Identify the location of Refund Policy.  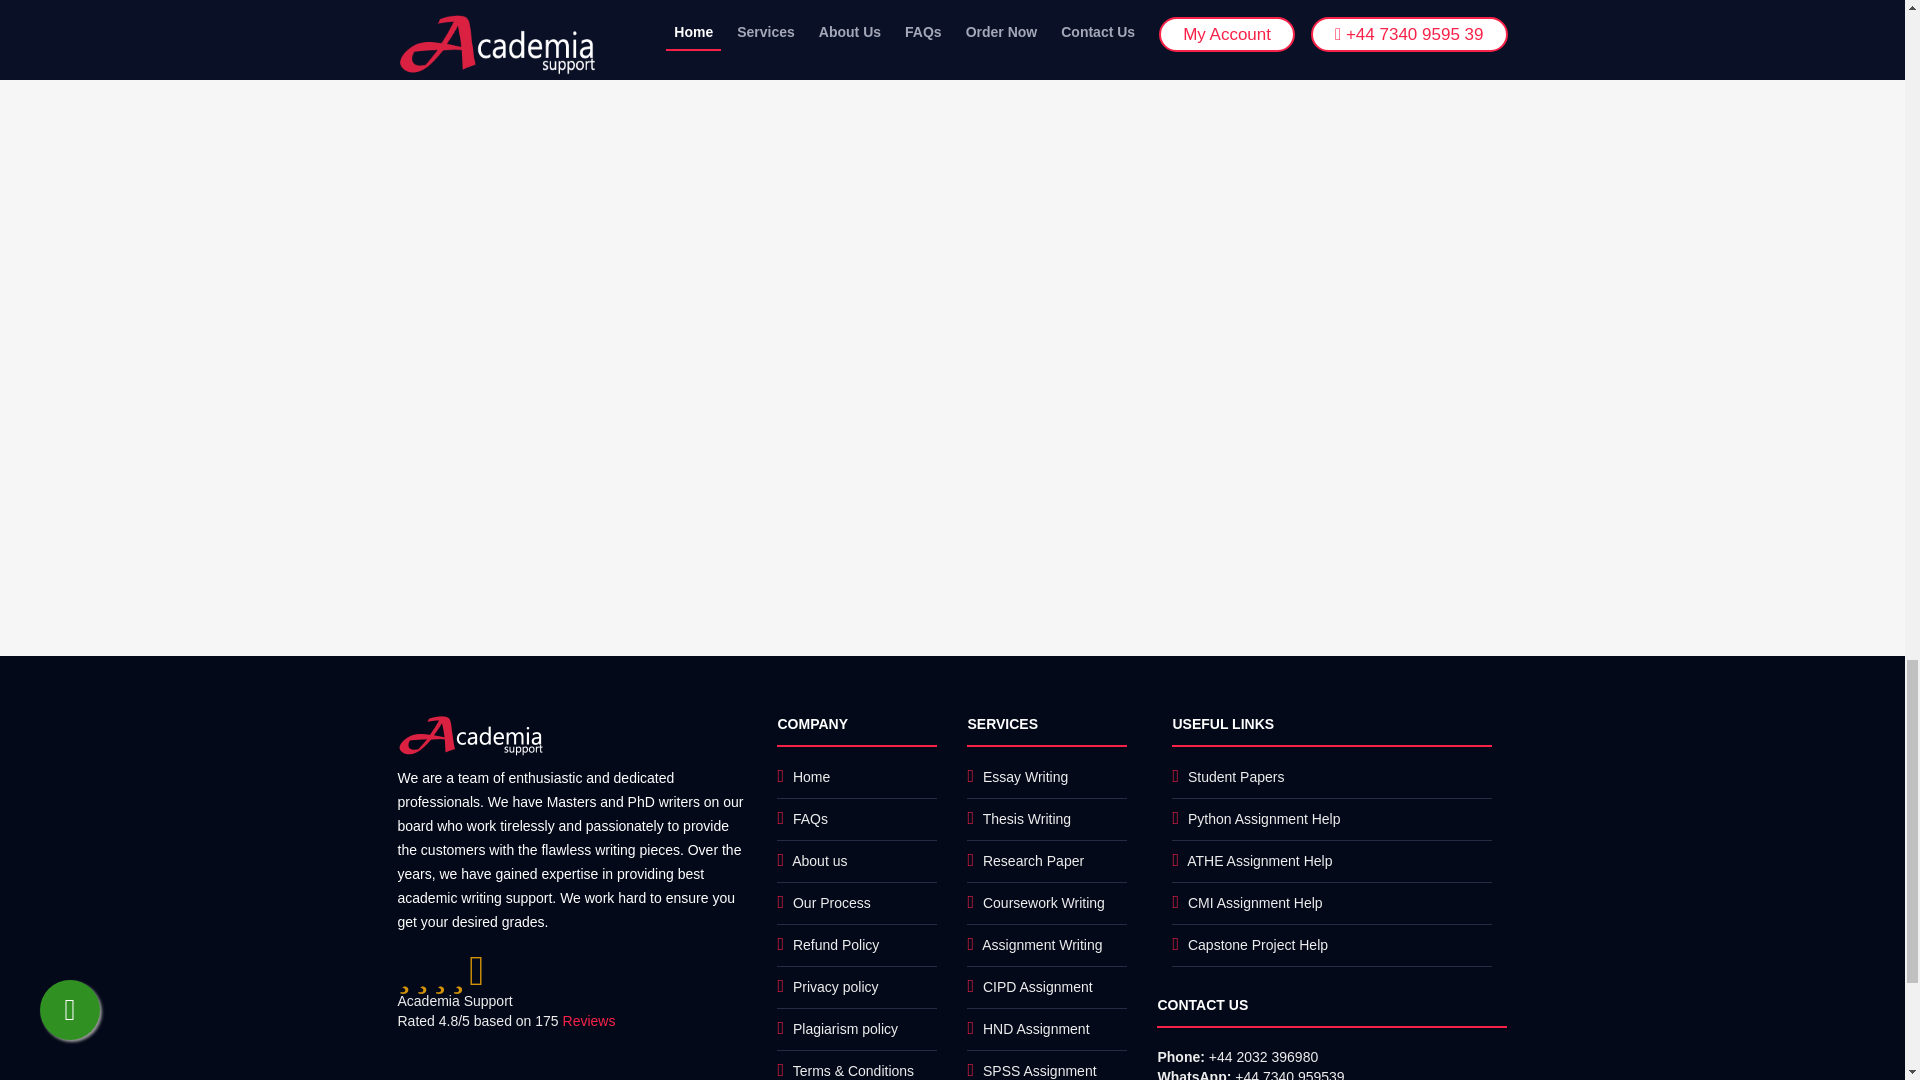
(836, 944).